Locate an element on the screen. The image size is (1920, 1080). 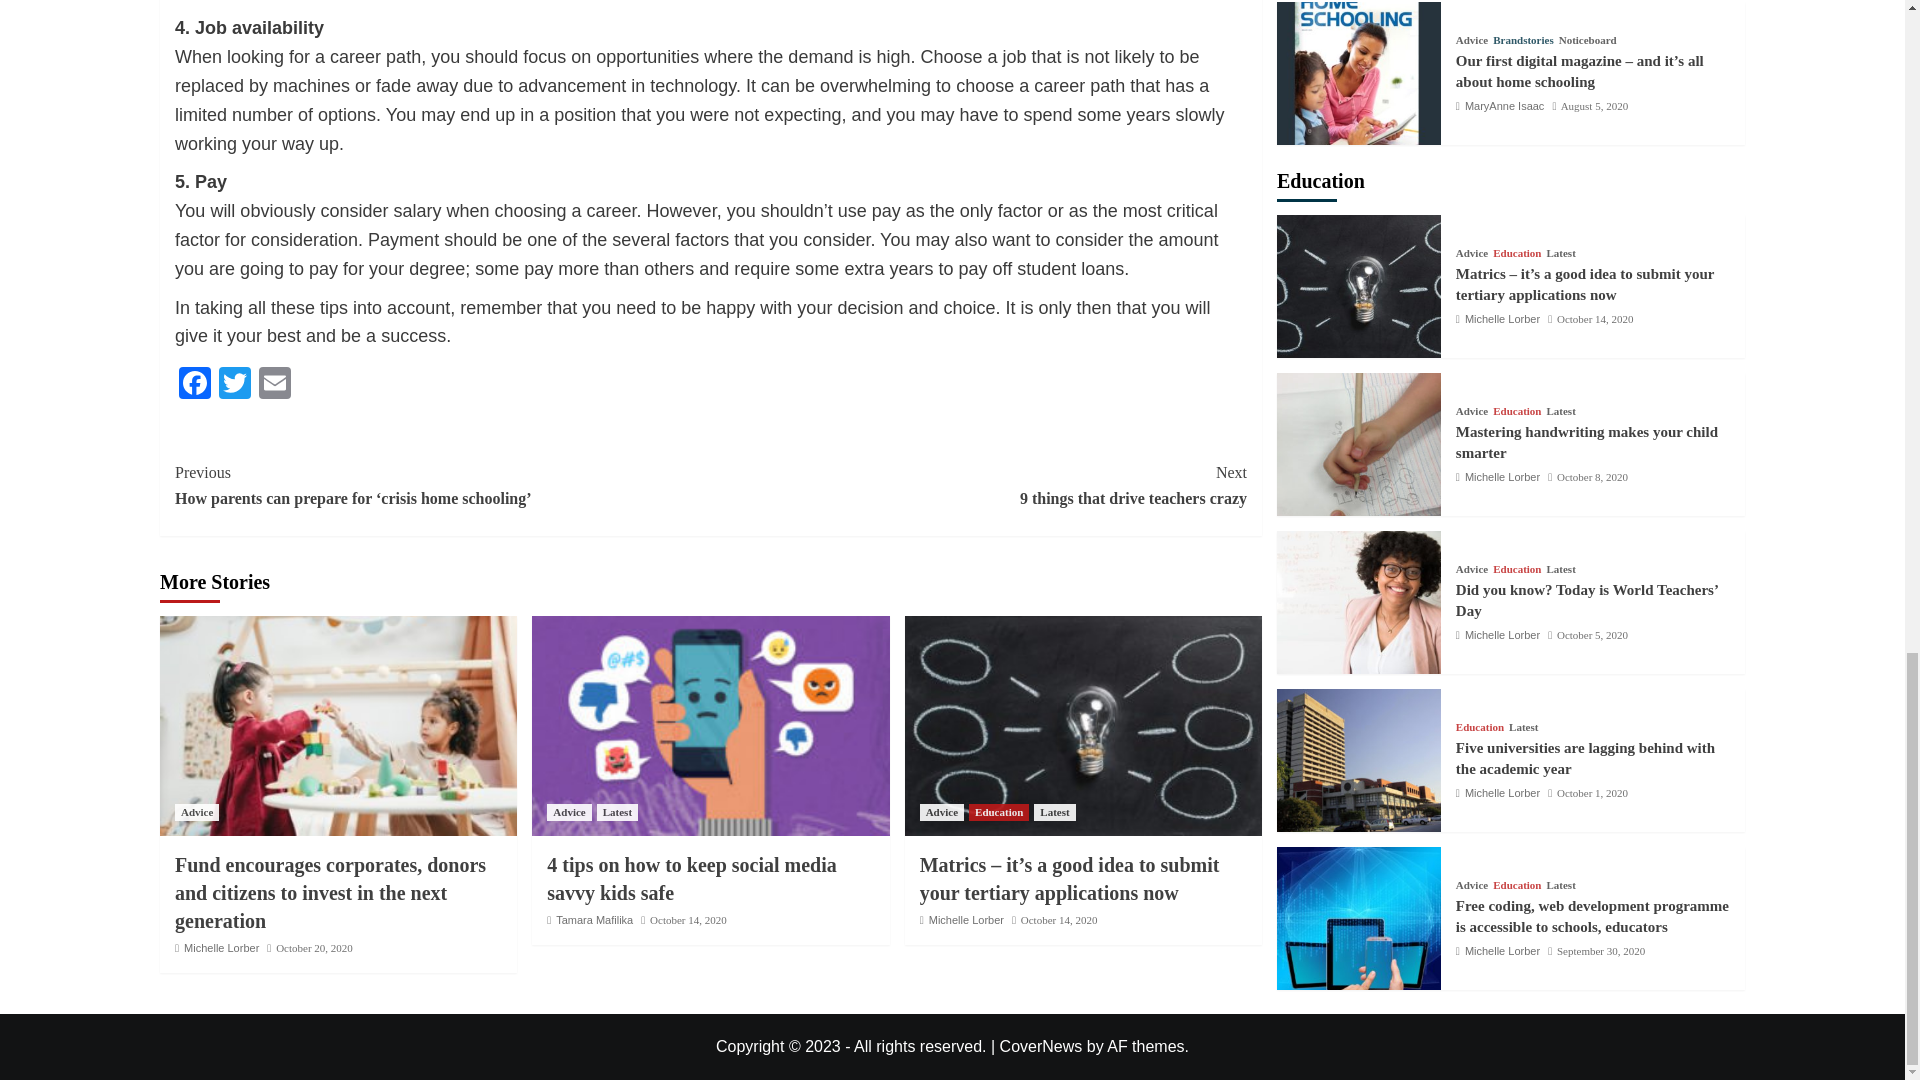
Latest is located at coordinates (617, 812).